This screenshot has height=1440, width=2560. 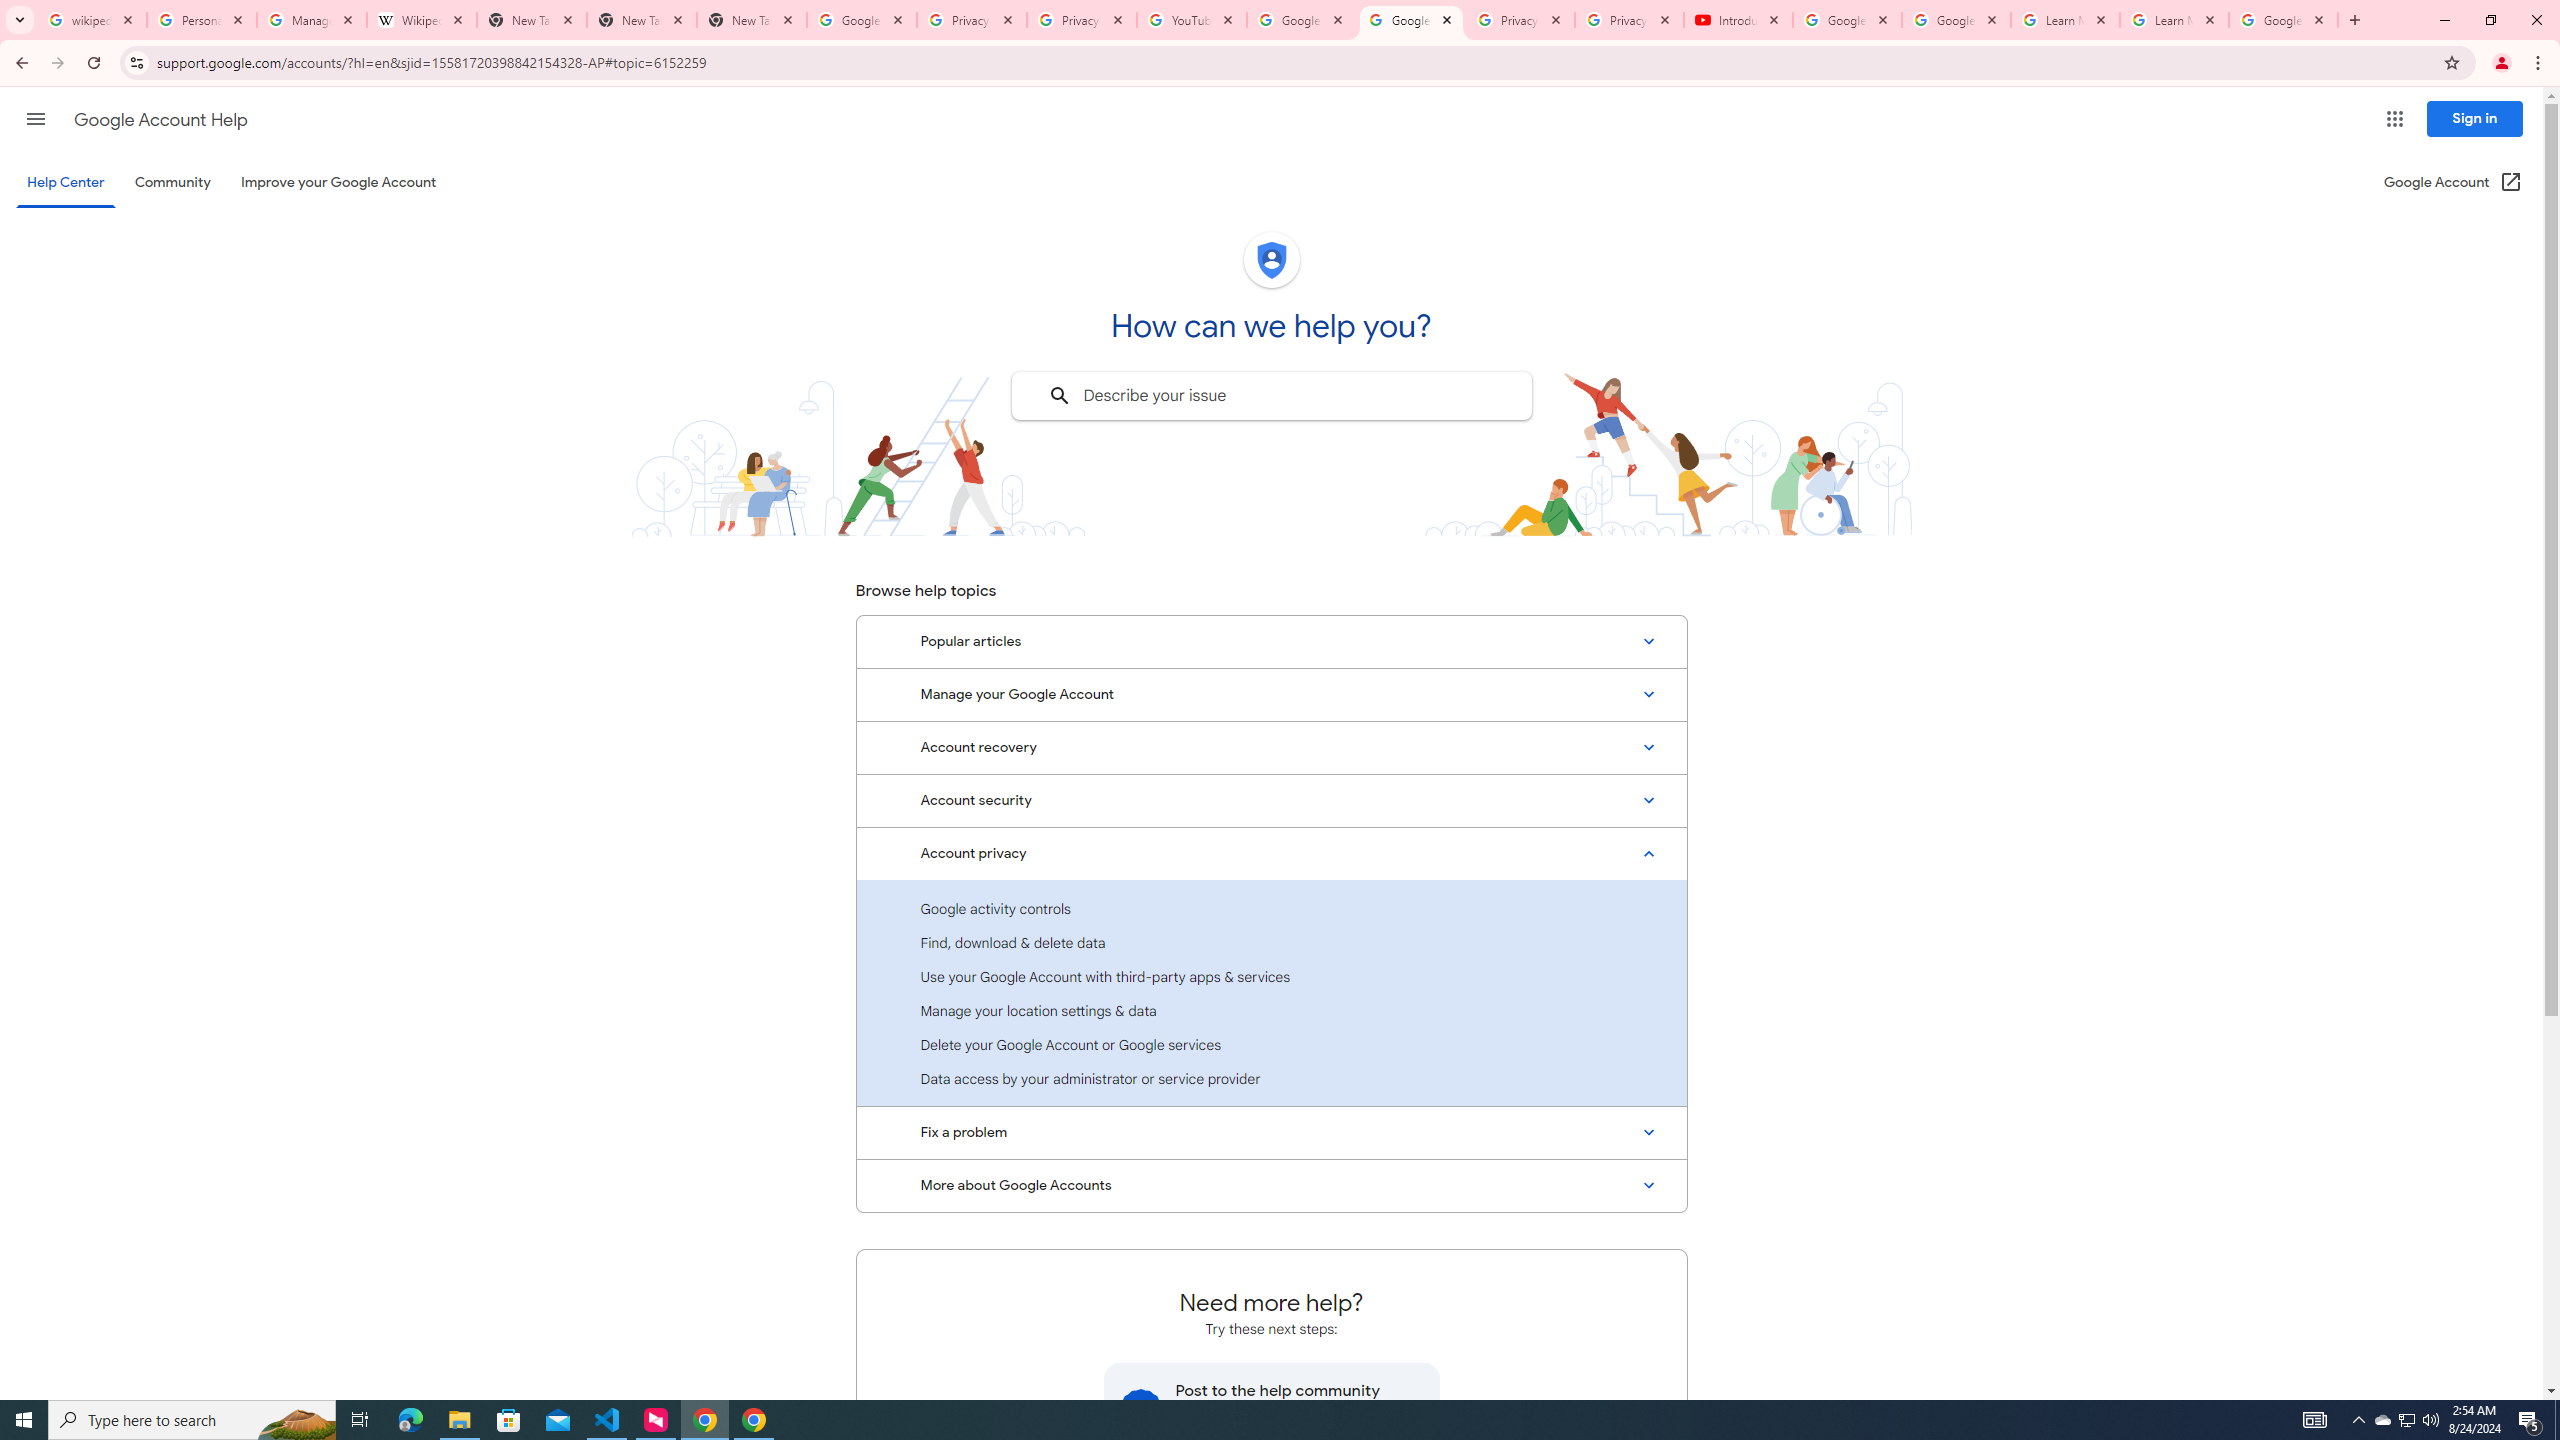 What do you see at coordinates (1271, 642) in the screenshot?
I see `Popular articles` at bounding box center [1271, 642].